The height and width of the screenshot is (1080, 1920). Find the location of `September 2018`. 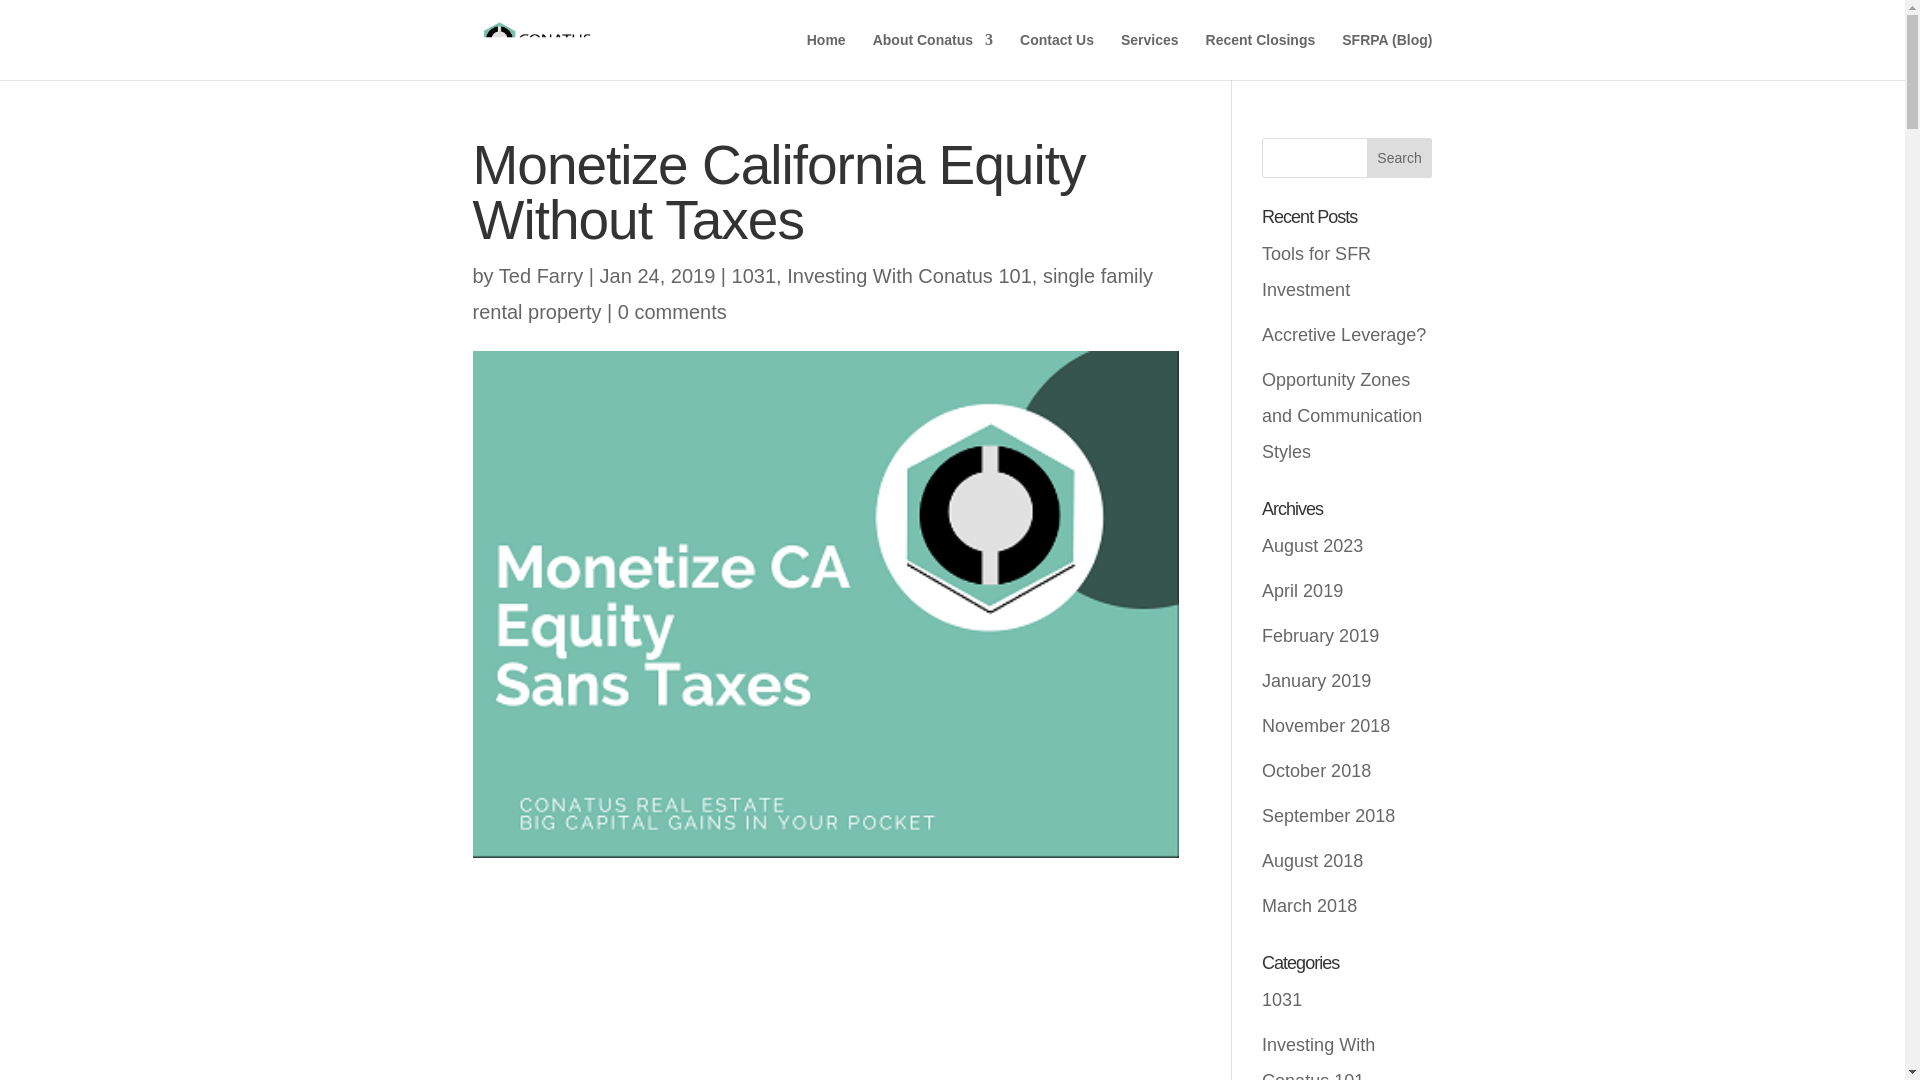

September 2018 is located at coordinates (1328, 816).